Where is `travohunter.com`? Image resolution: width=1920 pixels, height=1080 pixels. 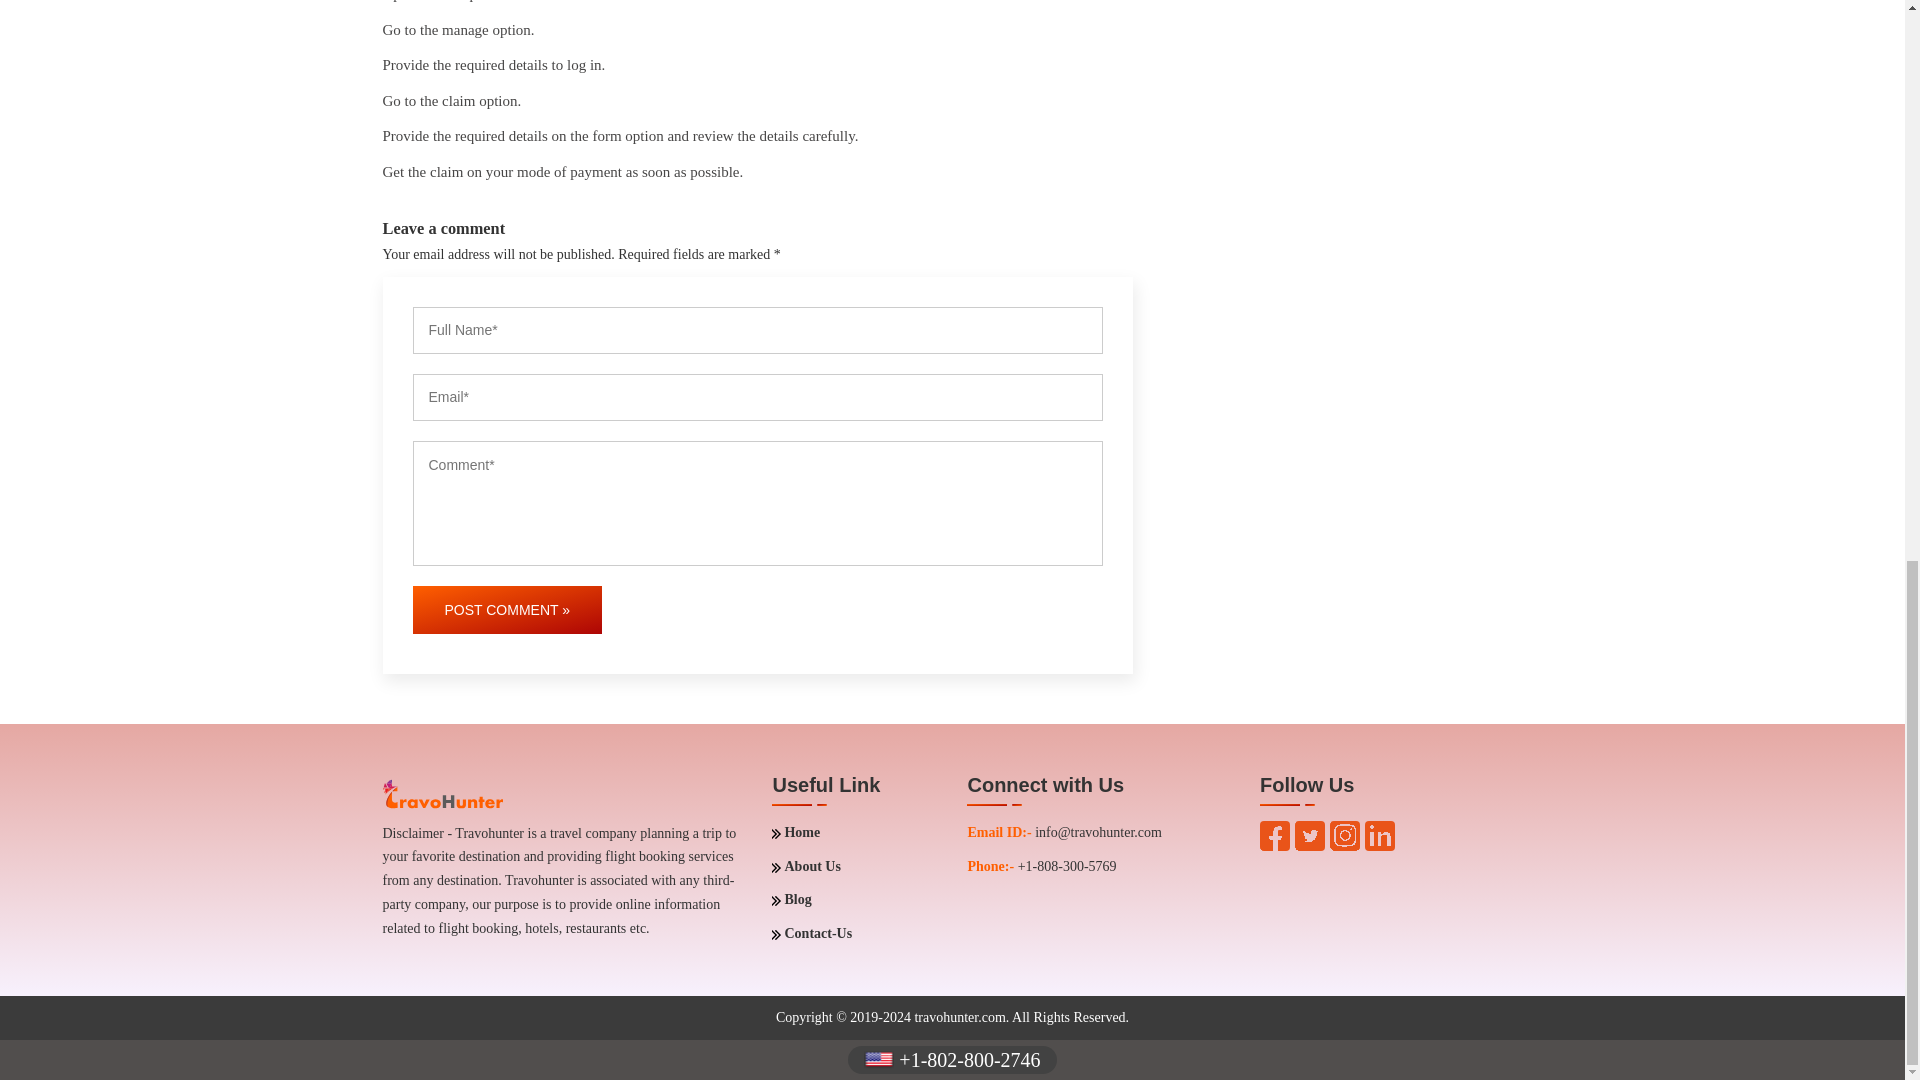
travohunter.com is located at coordinates (958, 1018).